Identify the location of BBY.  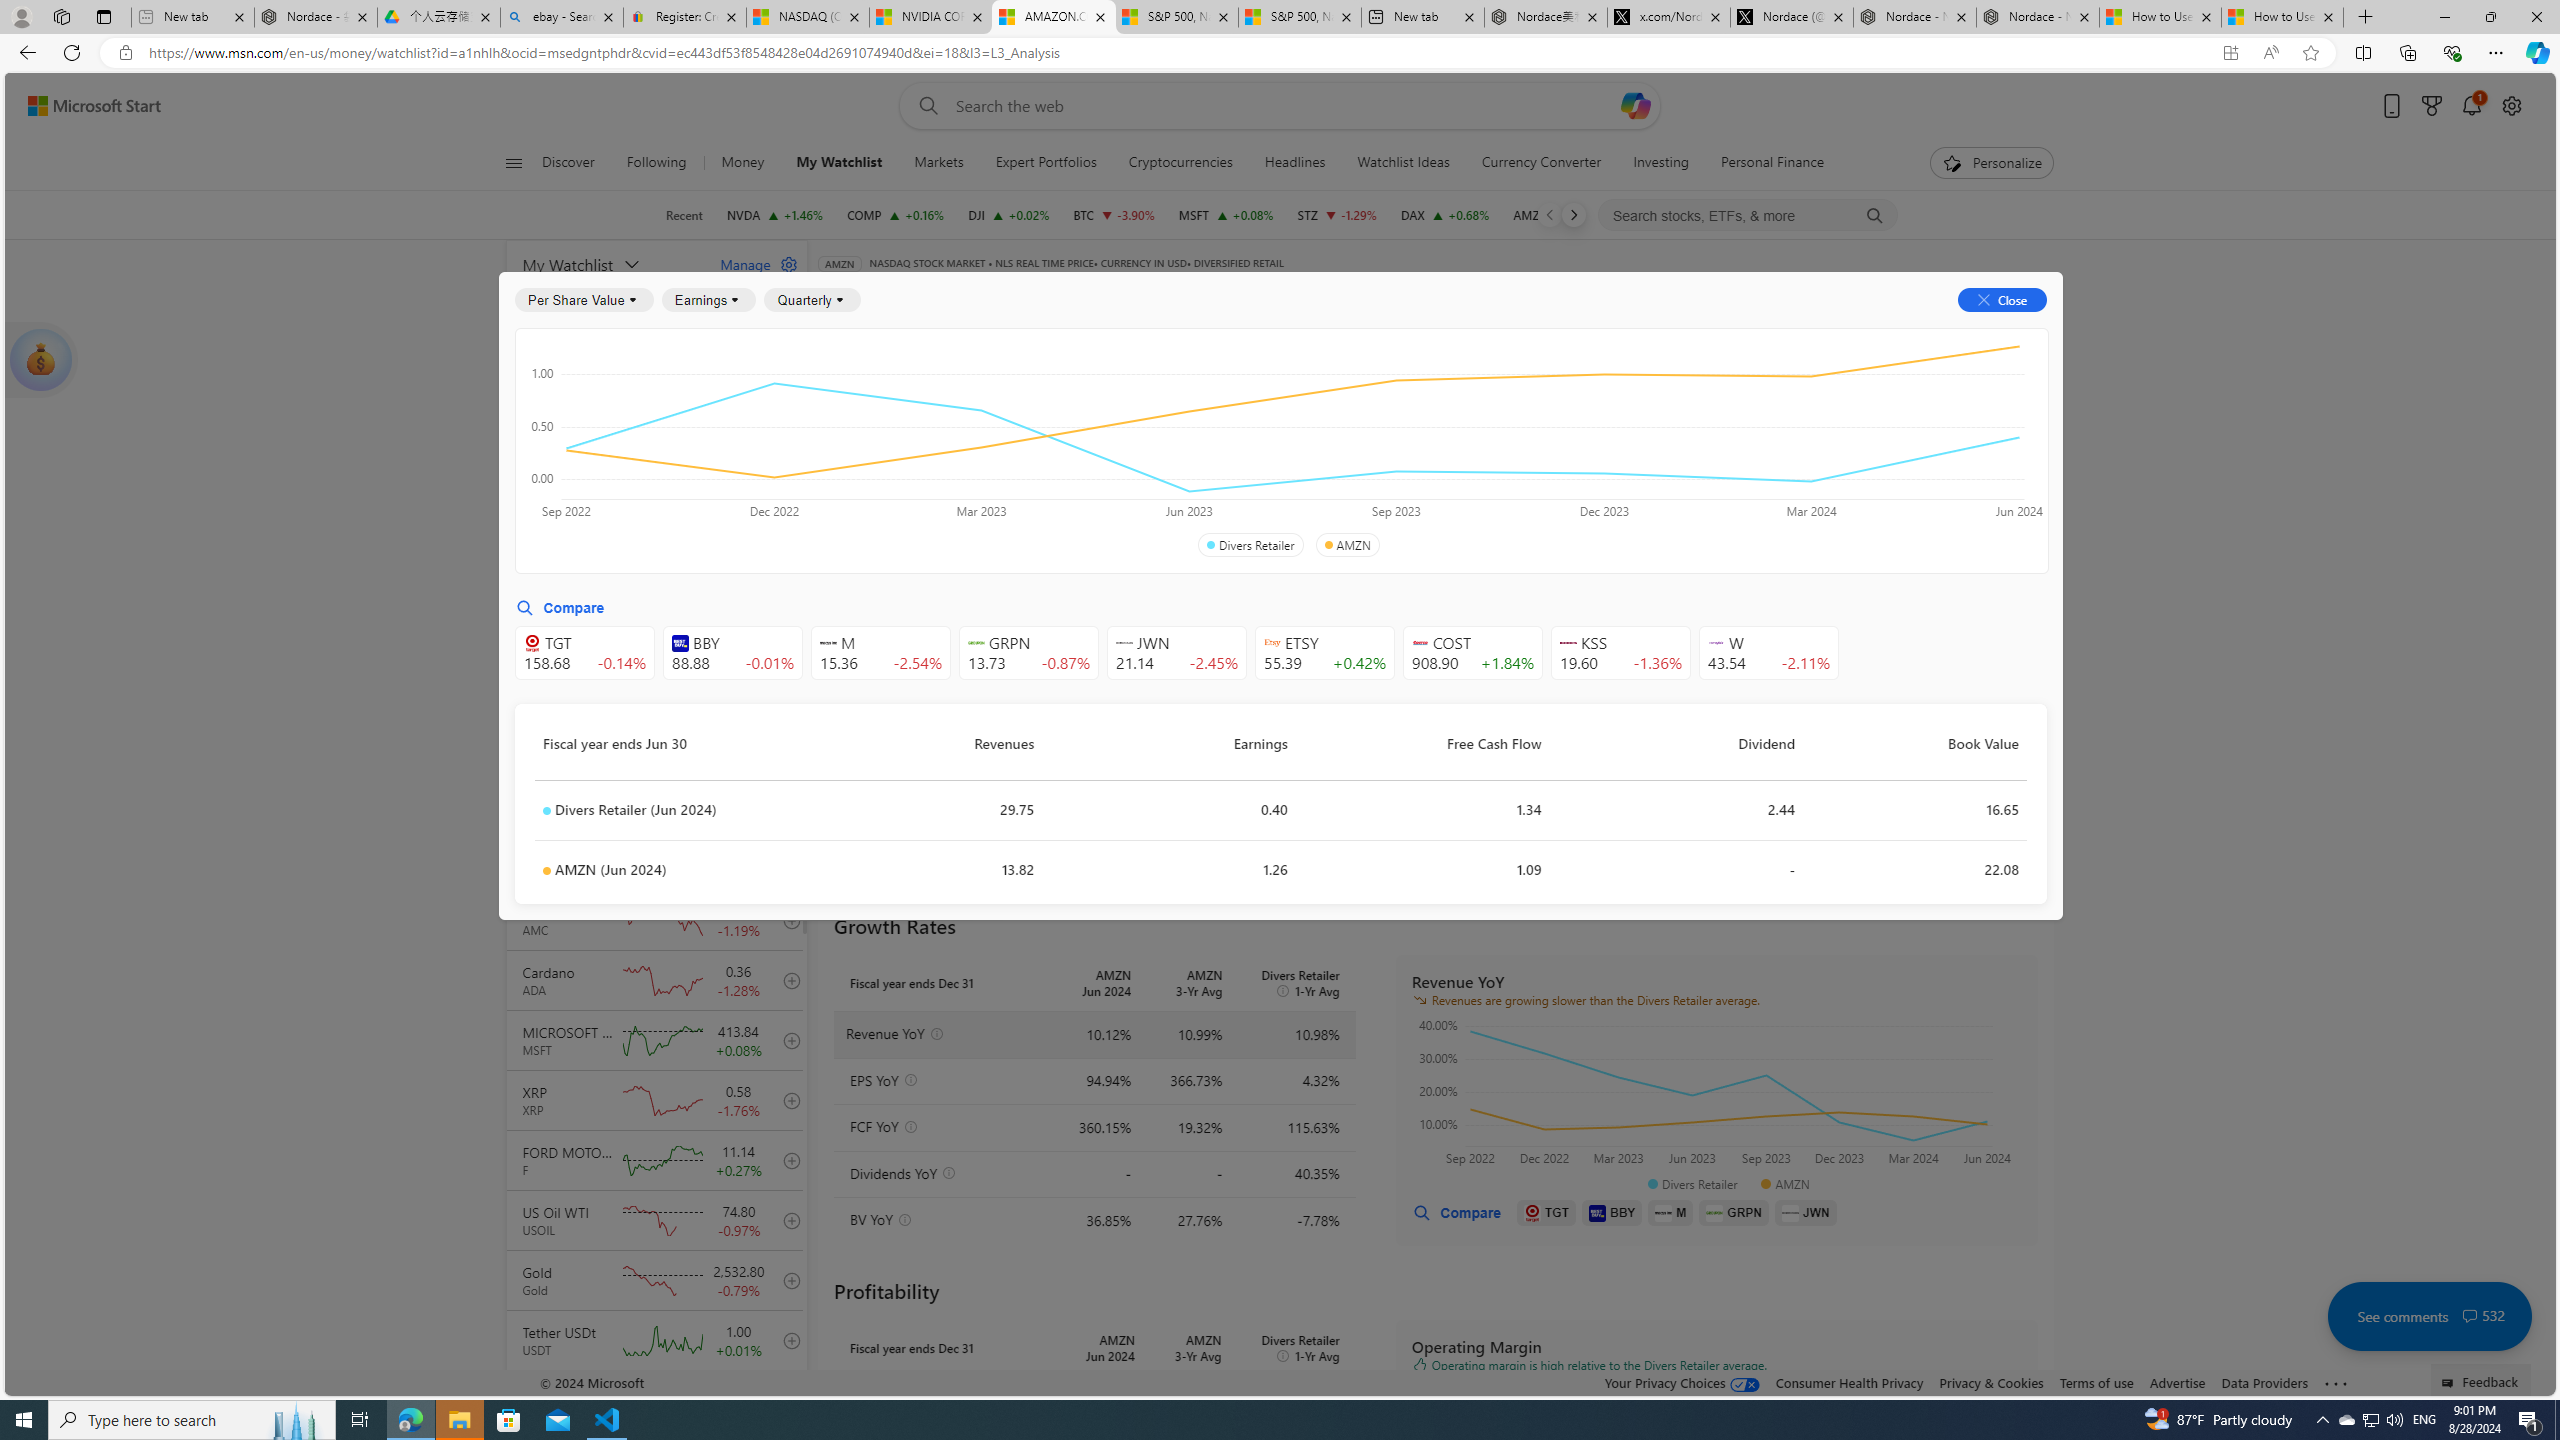
(1612, 1212).